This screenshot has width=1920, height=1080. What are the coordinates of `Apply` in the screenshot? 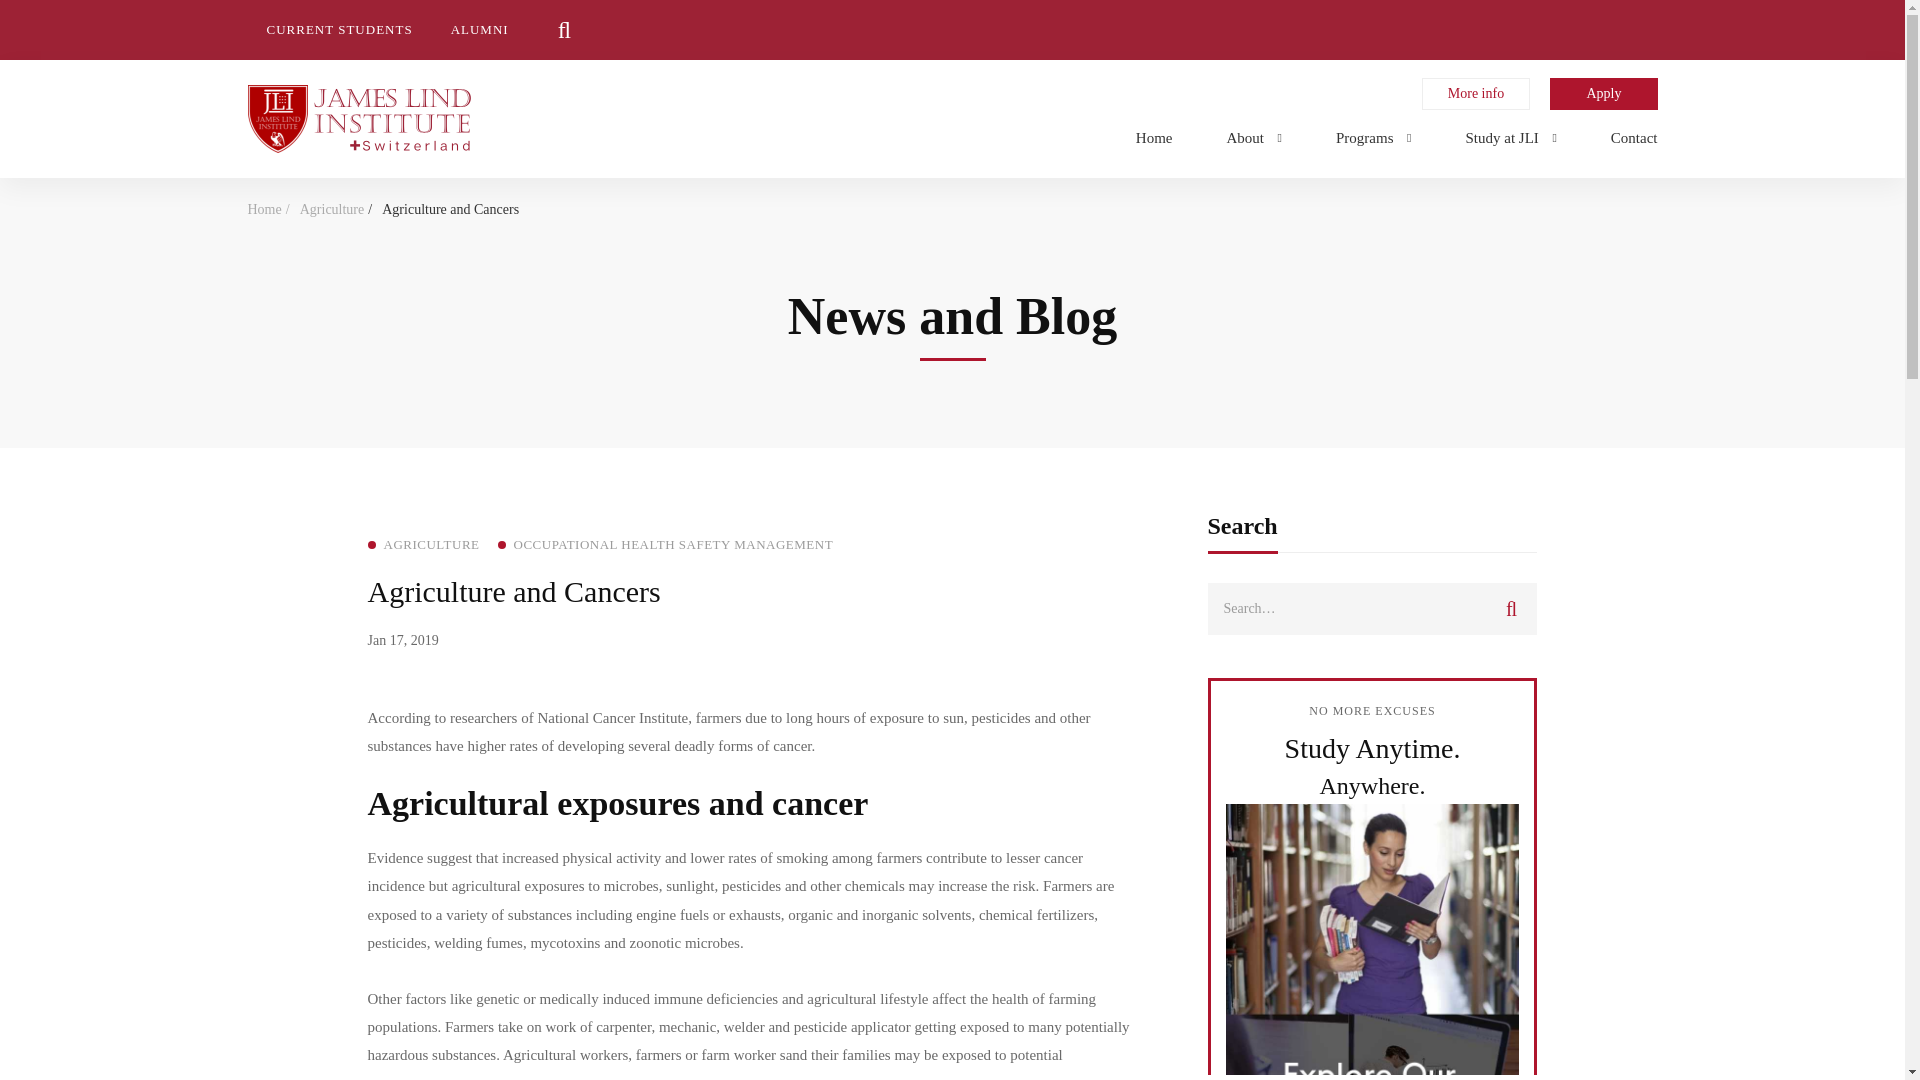 It's located at (1604, 94).